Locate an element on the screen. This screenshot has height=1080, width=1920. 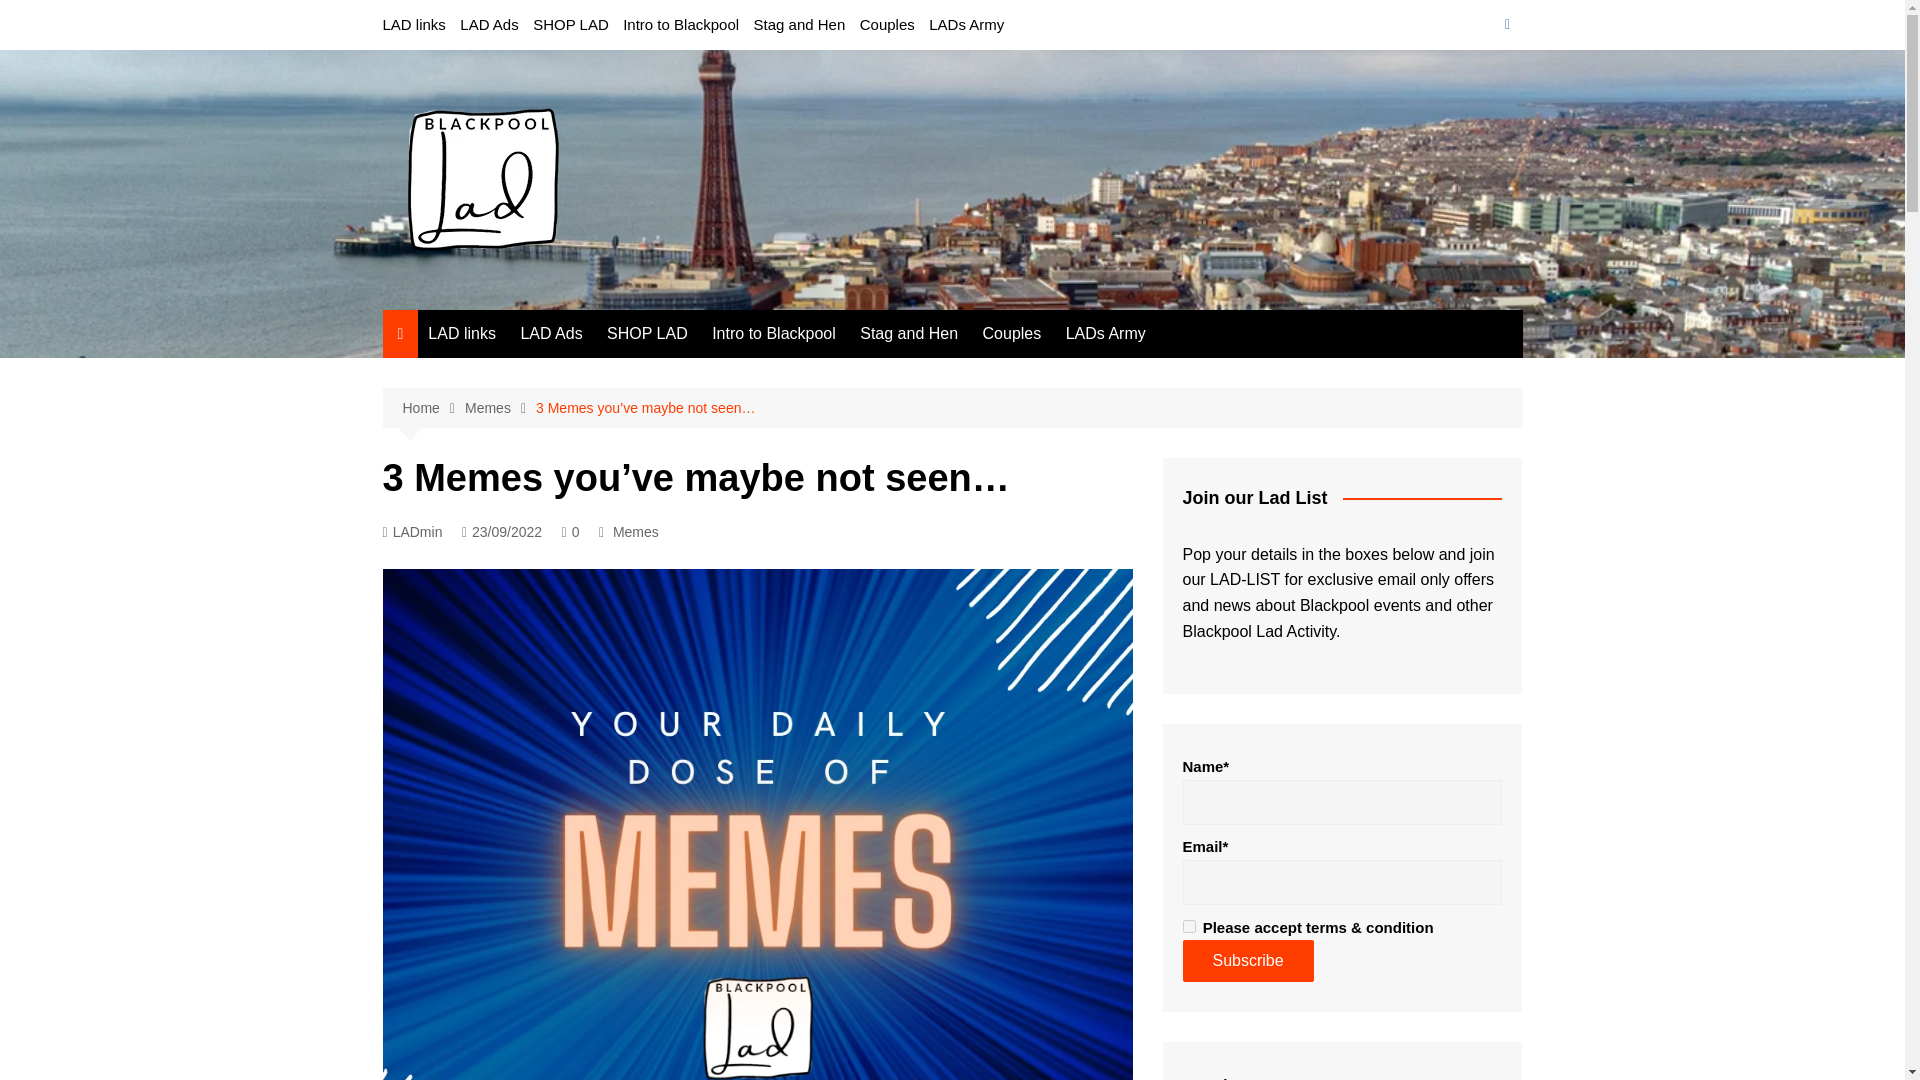
Subscribe is located at coordinates (1248, 960).